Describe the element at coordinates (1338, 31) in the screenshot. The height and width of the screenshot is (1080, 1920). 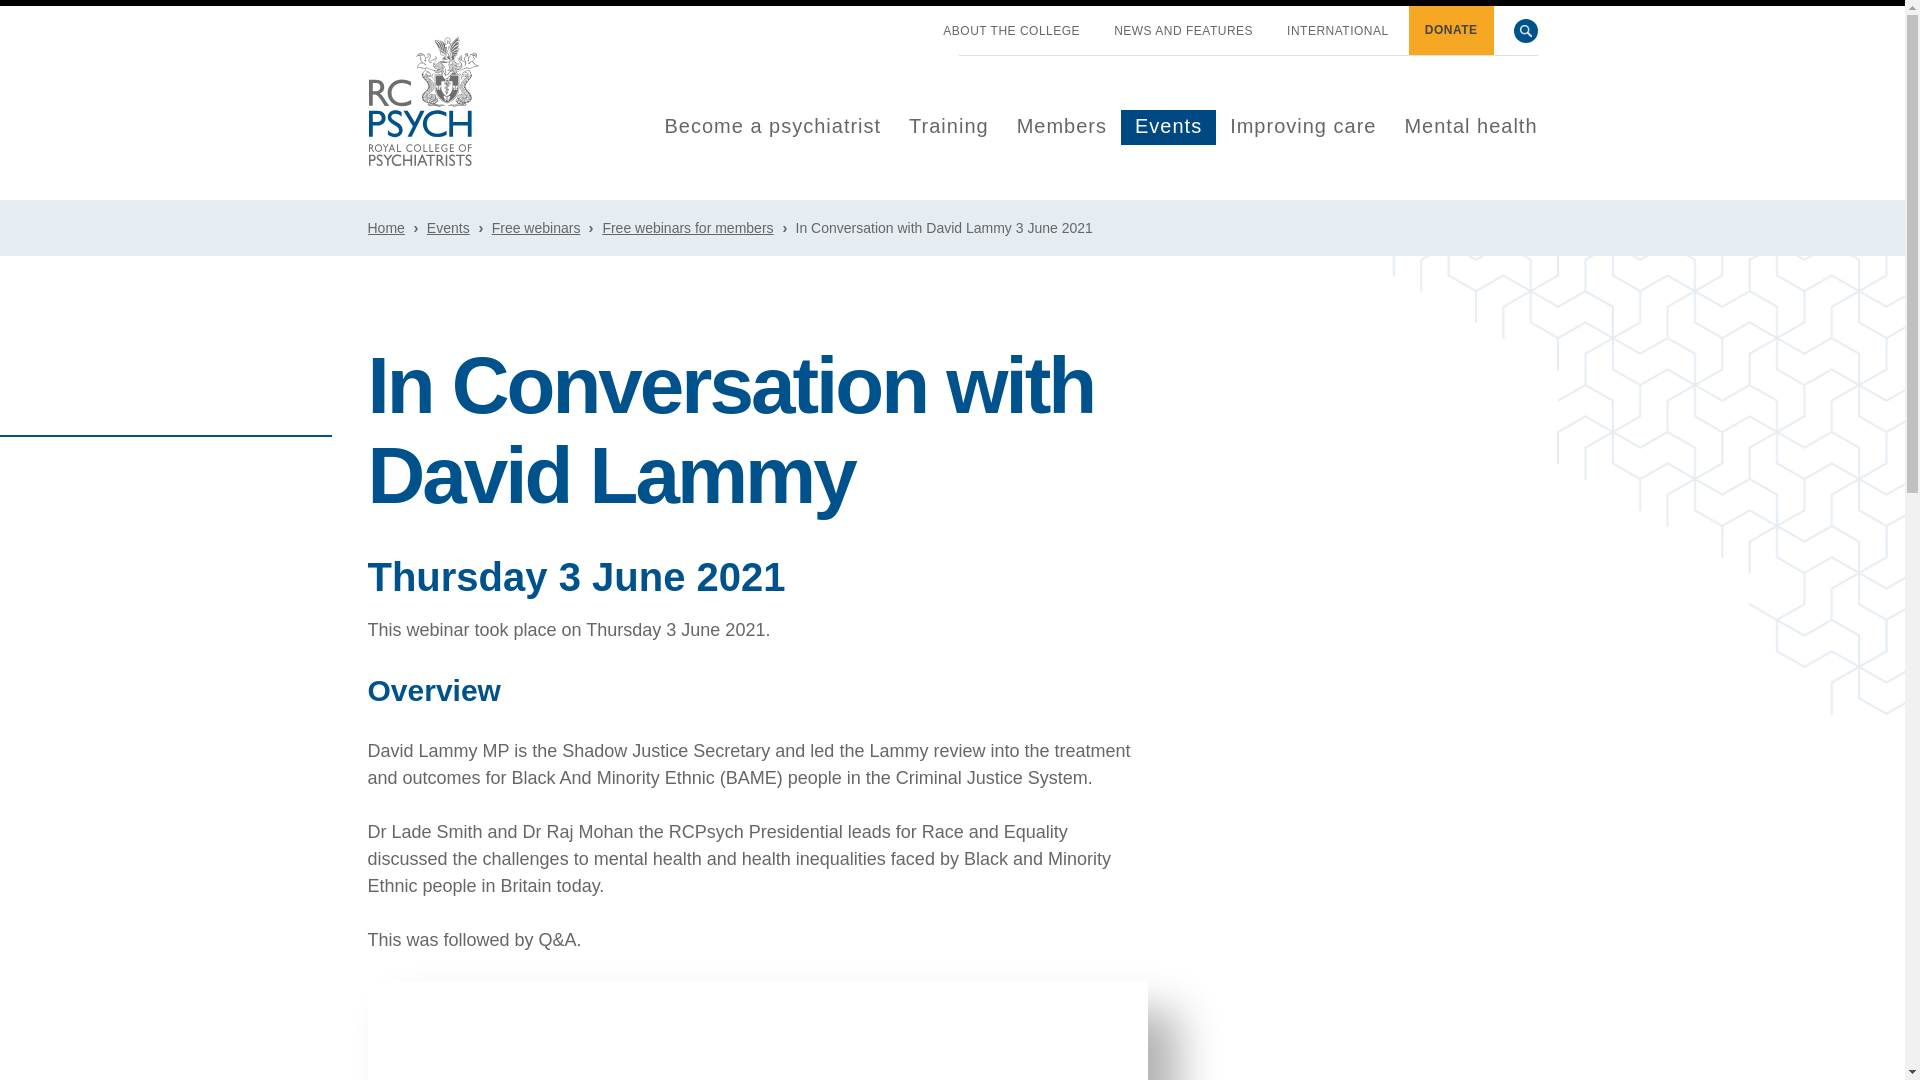
I see `INTERNATIONAL` at that location.